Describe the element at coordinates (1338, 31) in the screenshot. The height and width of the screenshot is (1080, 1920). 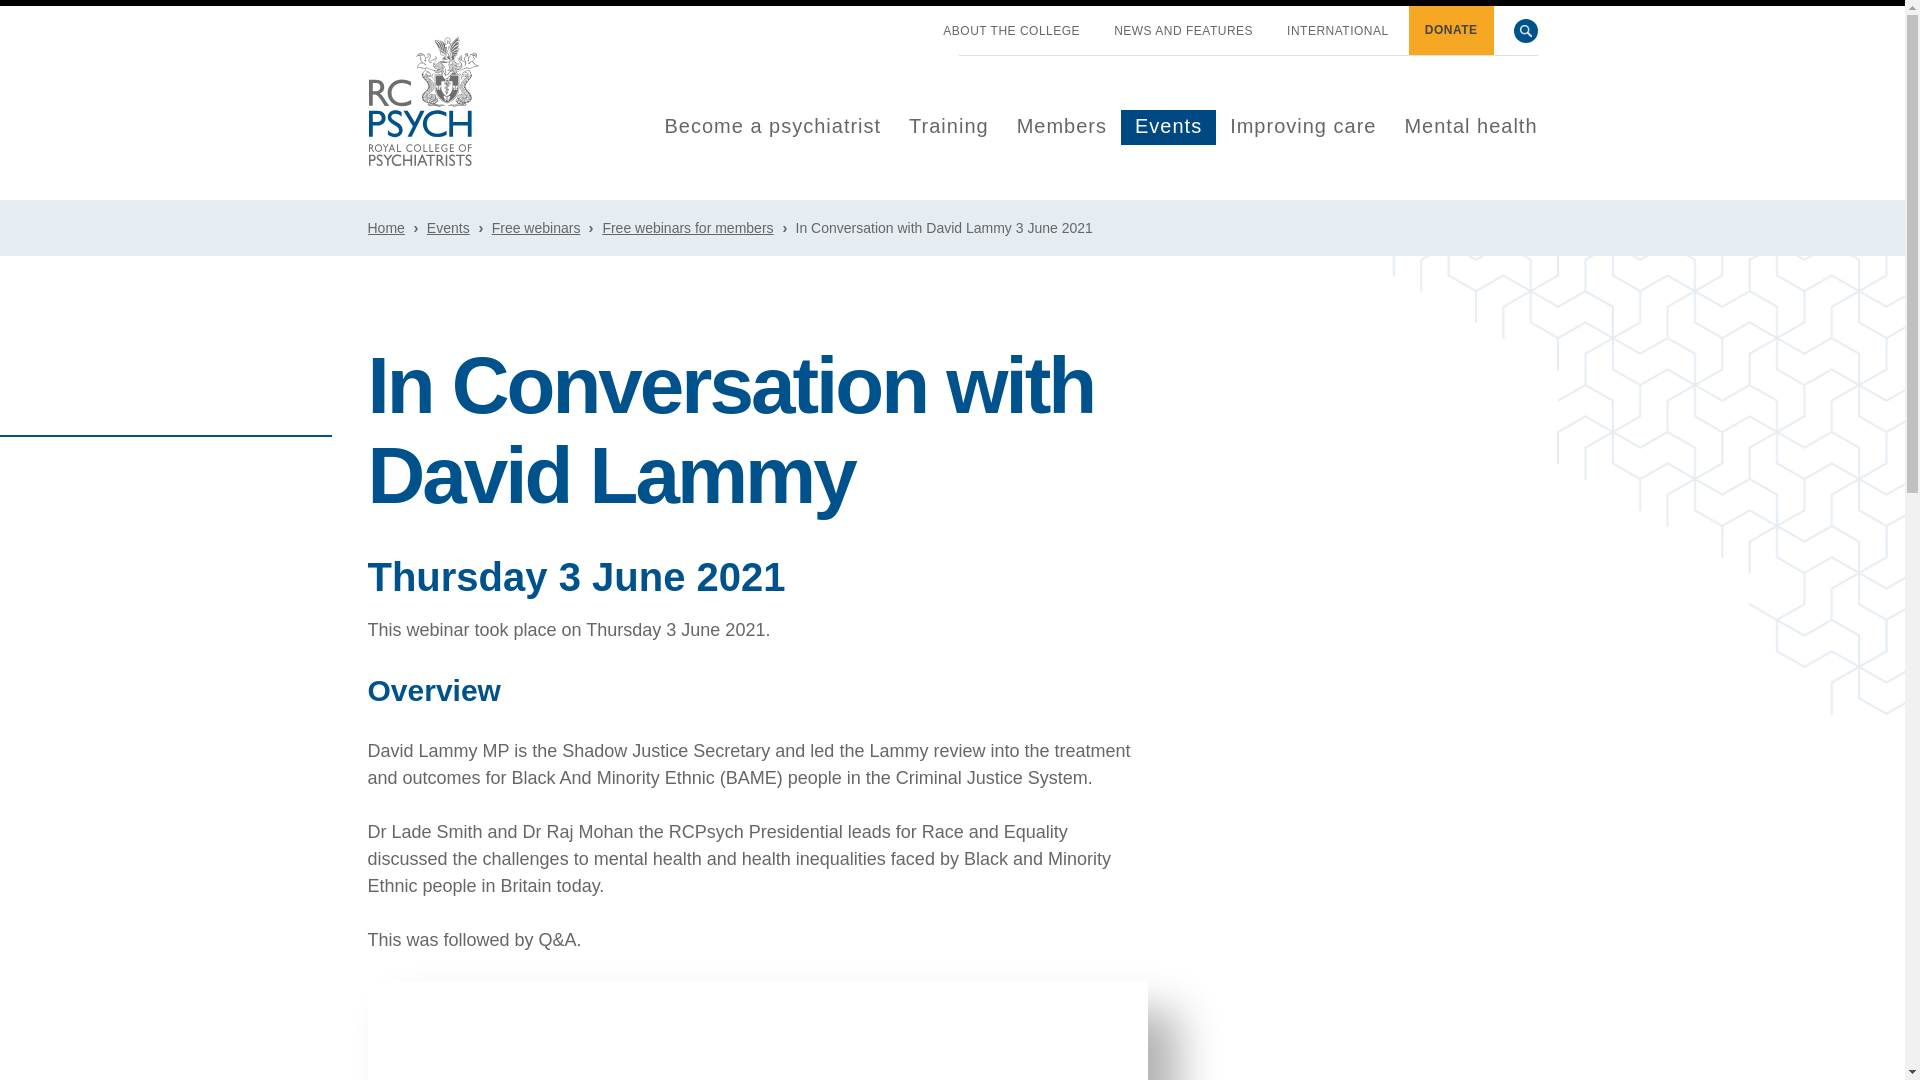
I see `INTERNATIONAL` at that location.